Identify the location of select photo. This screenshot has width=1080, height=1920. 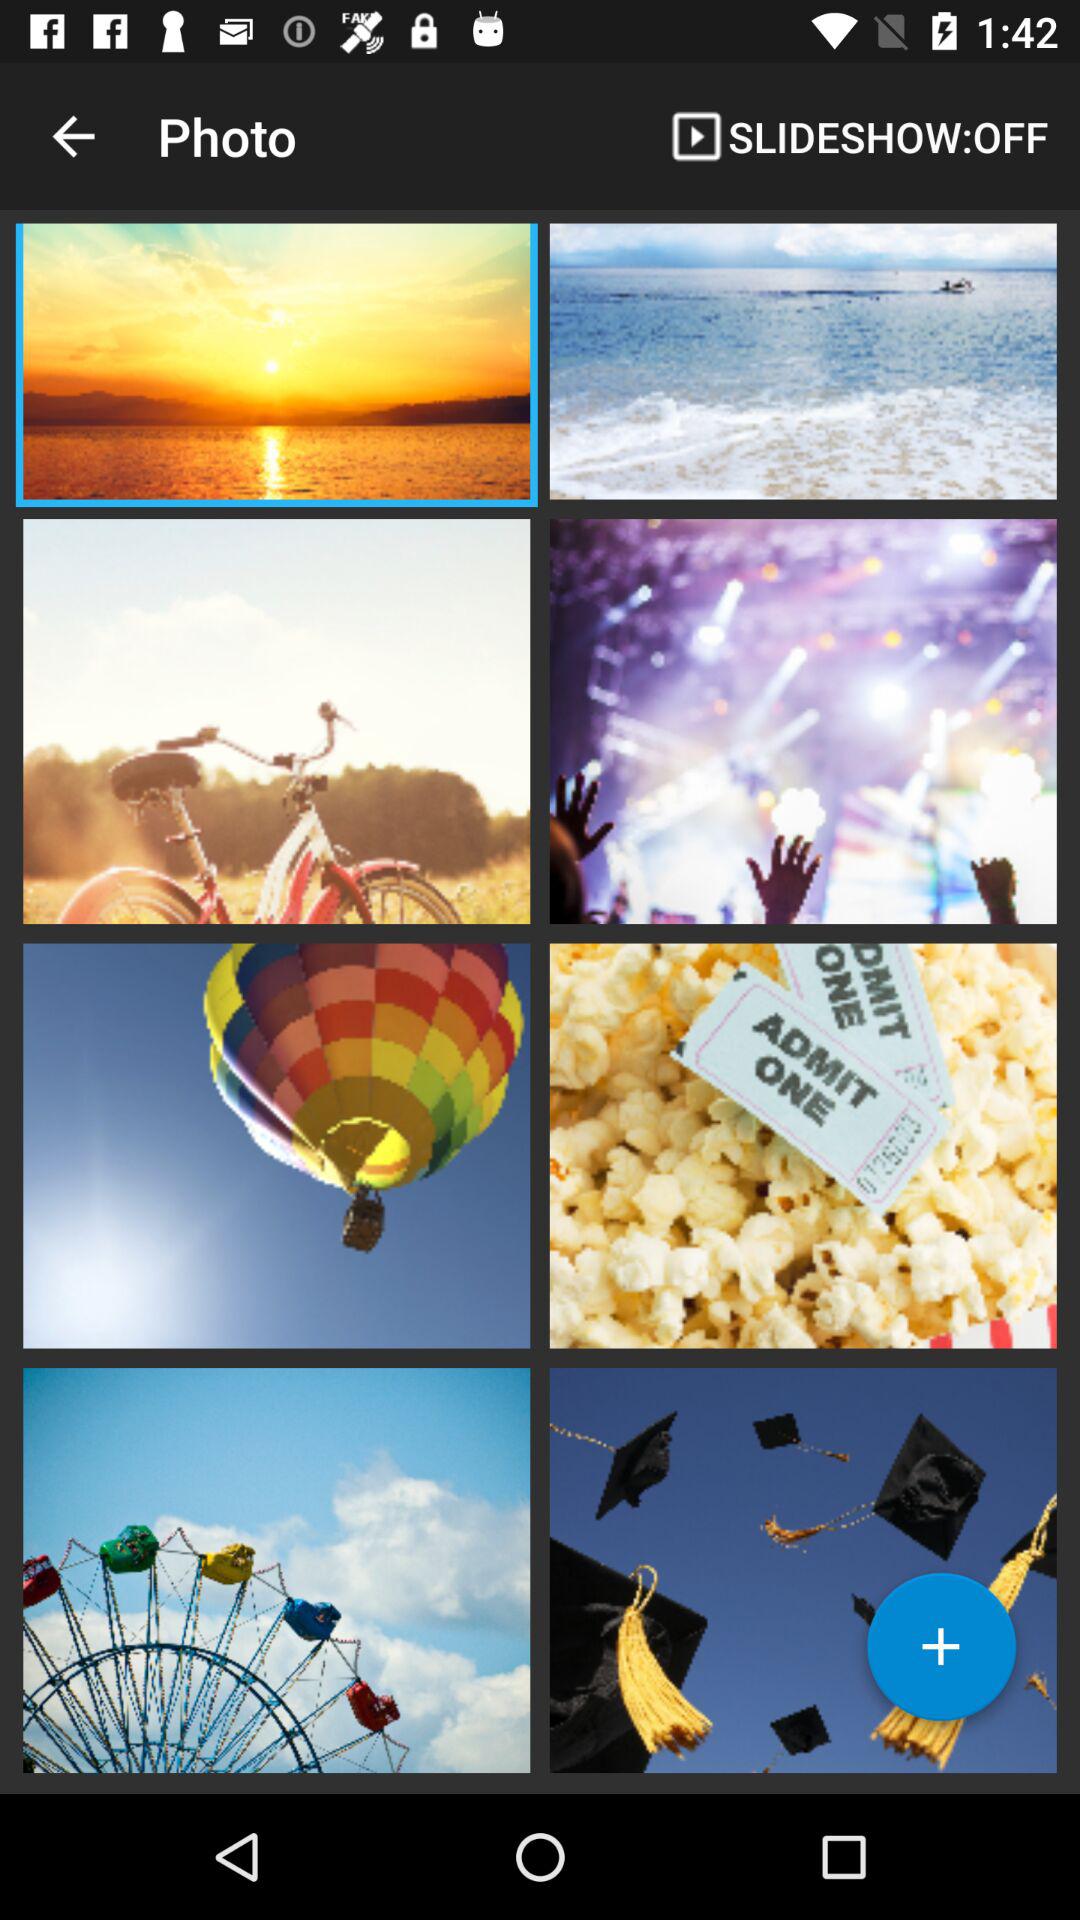
(276, 719).